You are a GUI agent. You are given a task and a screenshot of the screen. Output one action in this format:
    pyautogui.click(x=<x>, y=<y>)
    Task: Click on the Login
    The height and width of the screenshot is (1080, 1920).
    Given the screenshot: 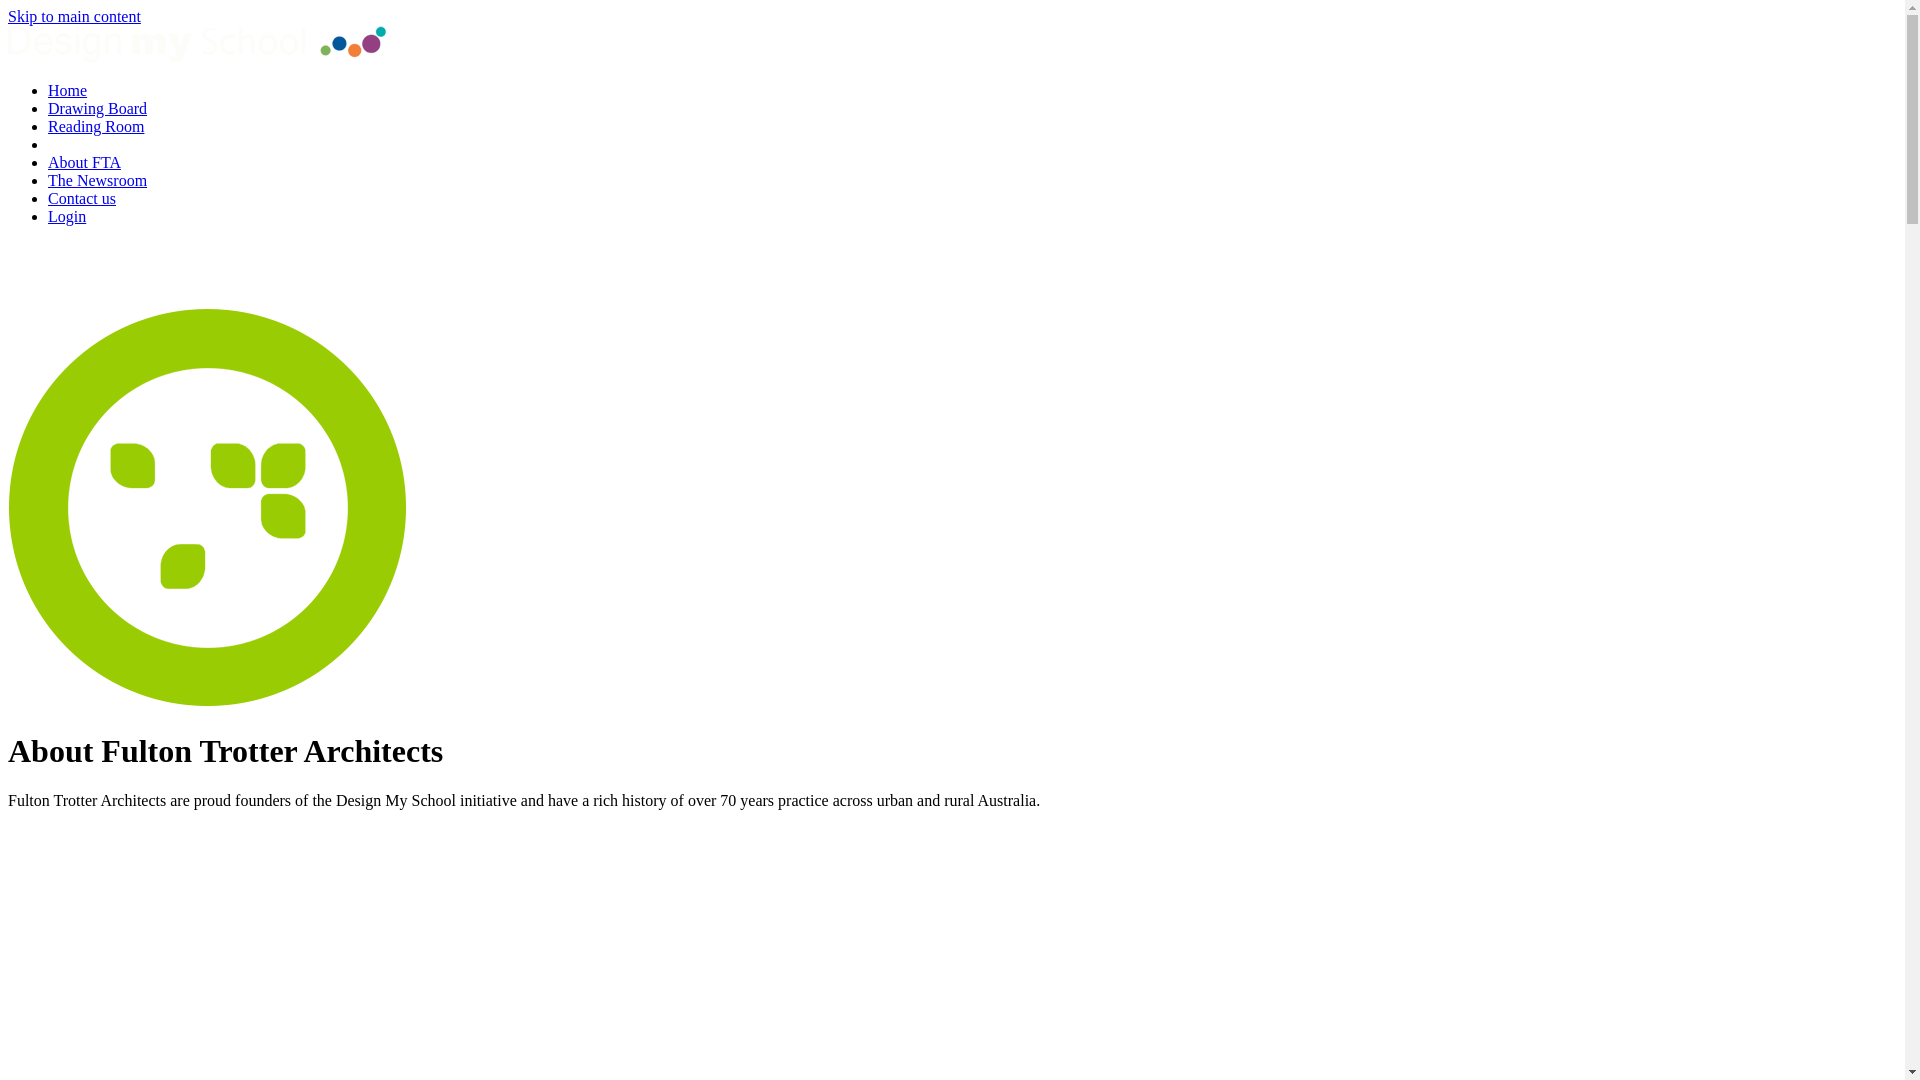 What is the action you would take?
    pyautogui.click(x=24, y=298)
    